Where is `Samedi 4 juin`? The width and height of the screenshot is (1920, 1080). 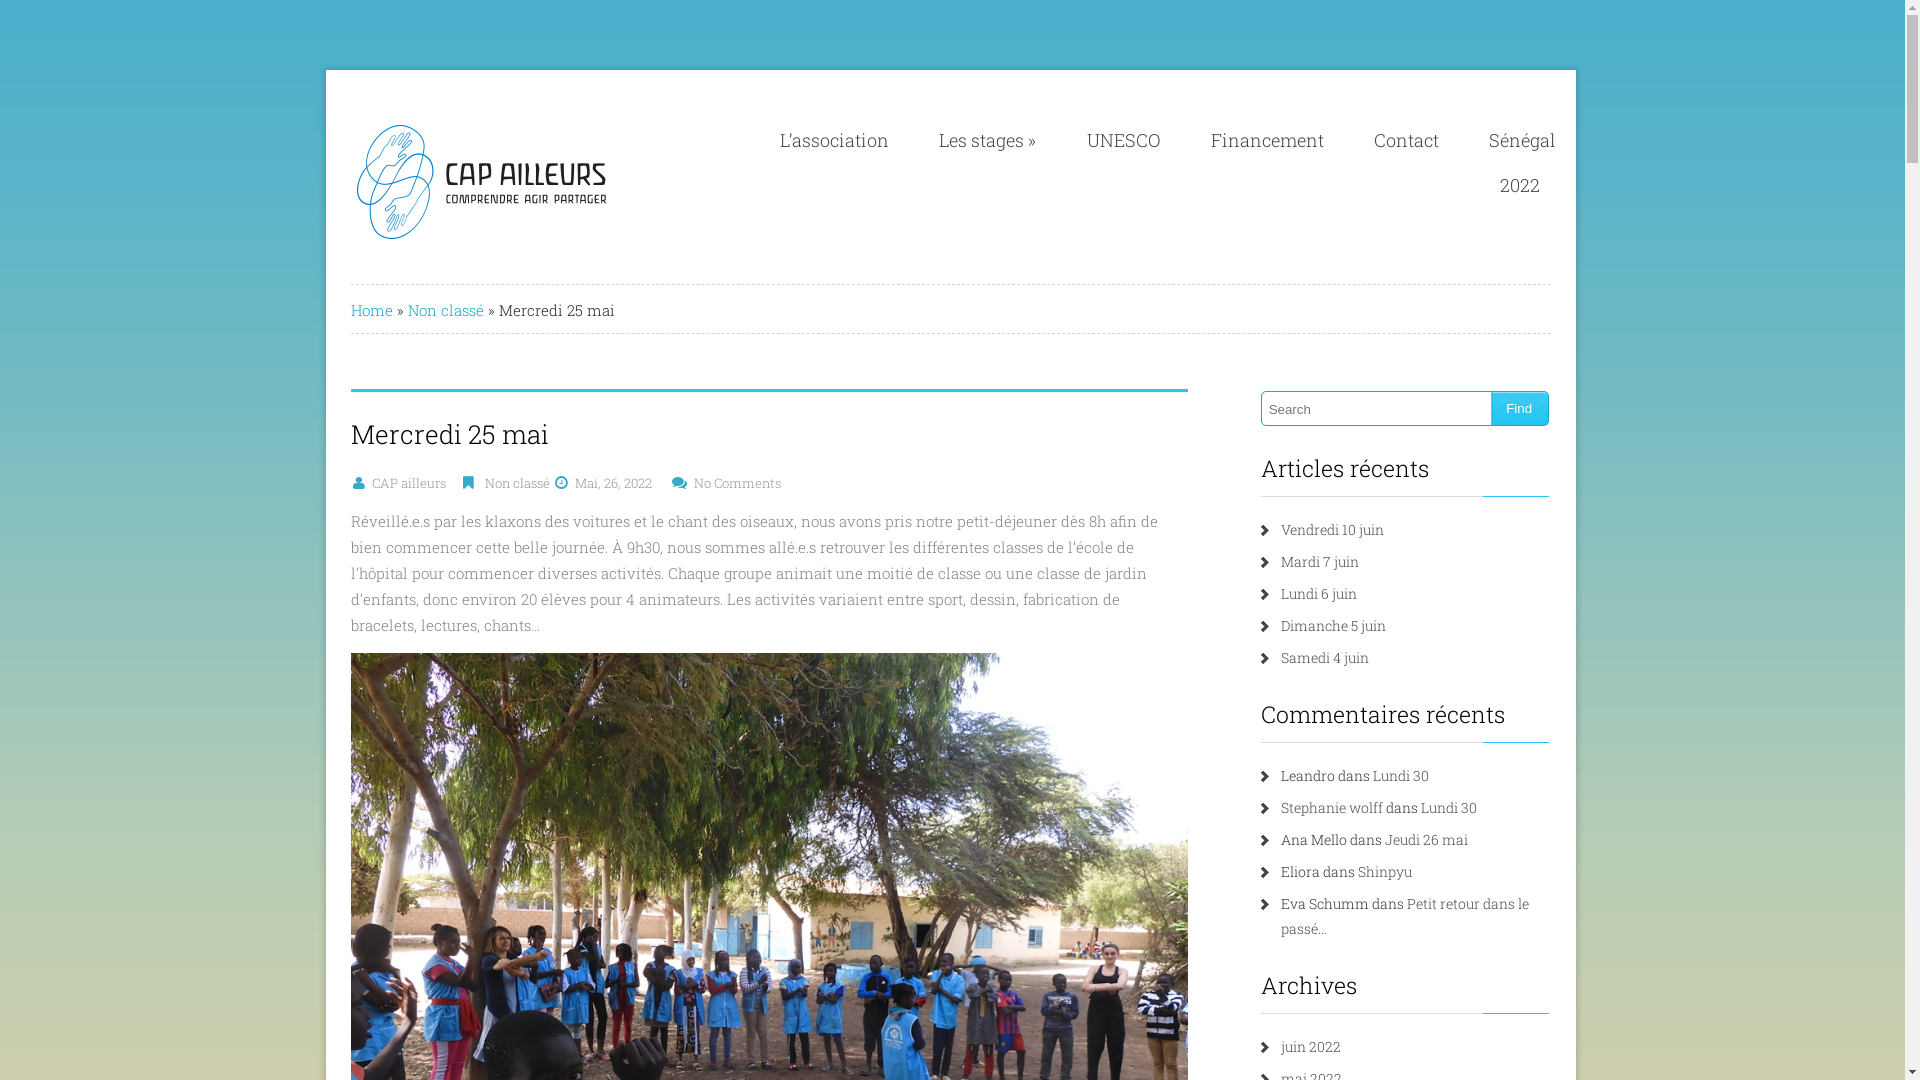
Samedi 4 juin is located at coordinates (1325, 658).